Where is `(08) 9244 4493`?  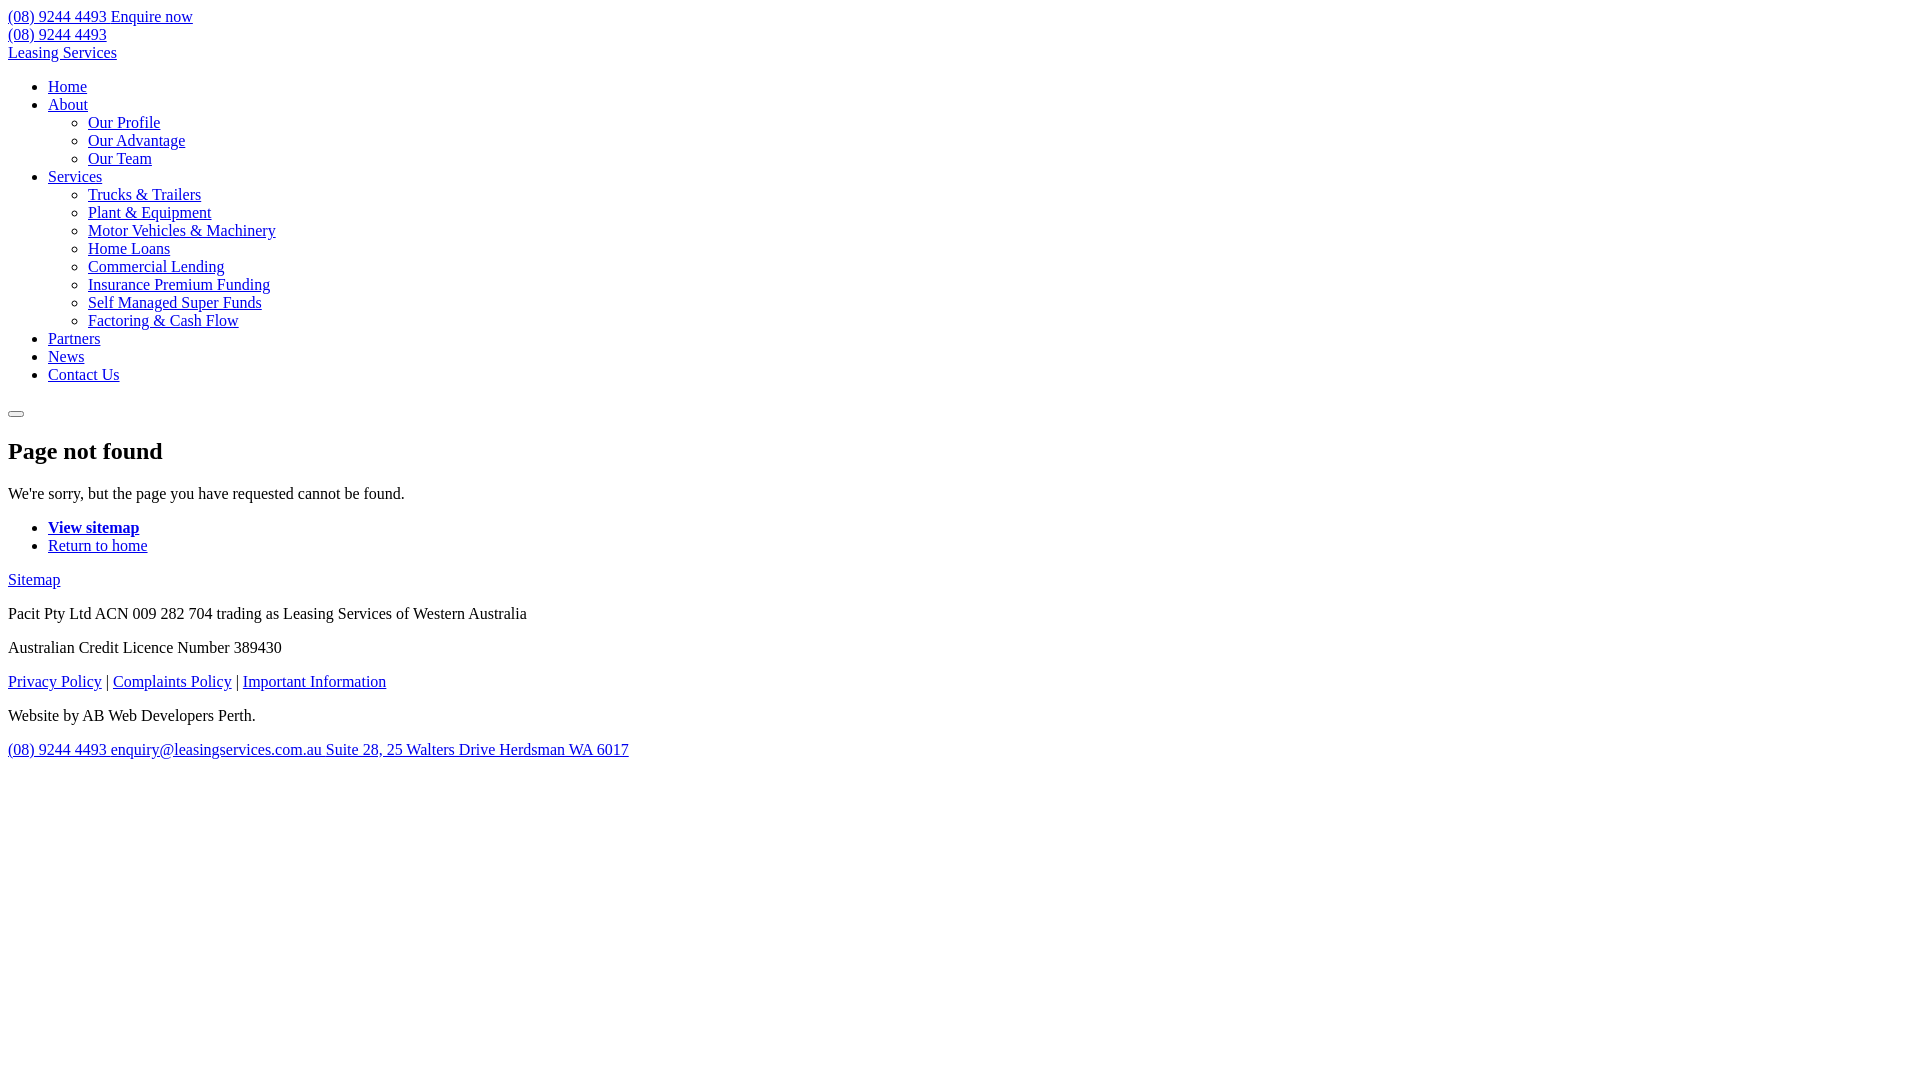
(08) 9244 4493 is located at coordinates (60, 16).